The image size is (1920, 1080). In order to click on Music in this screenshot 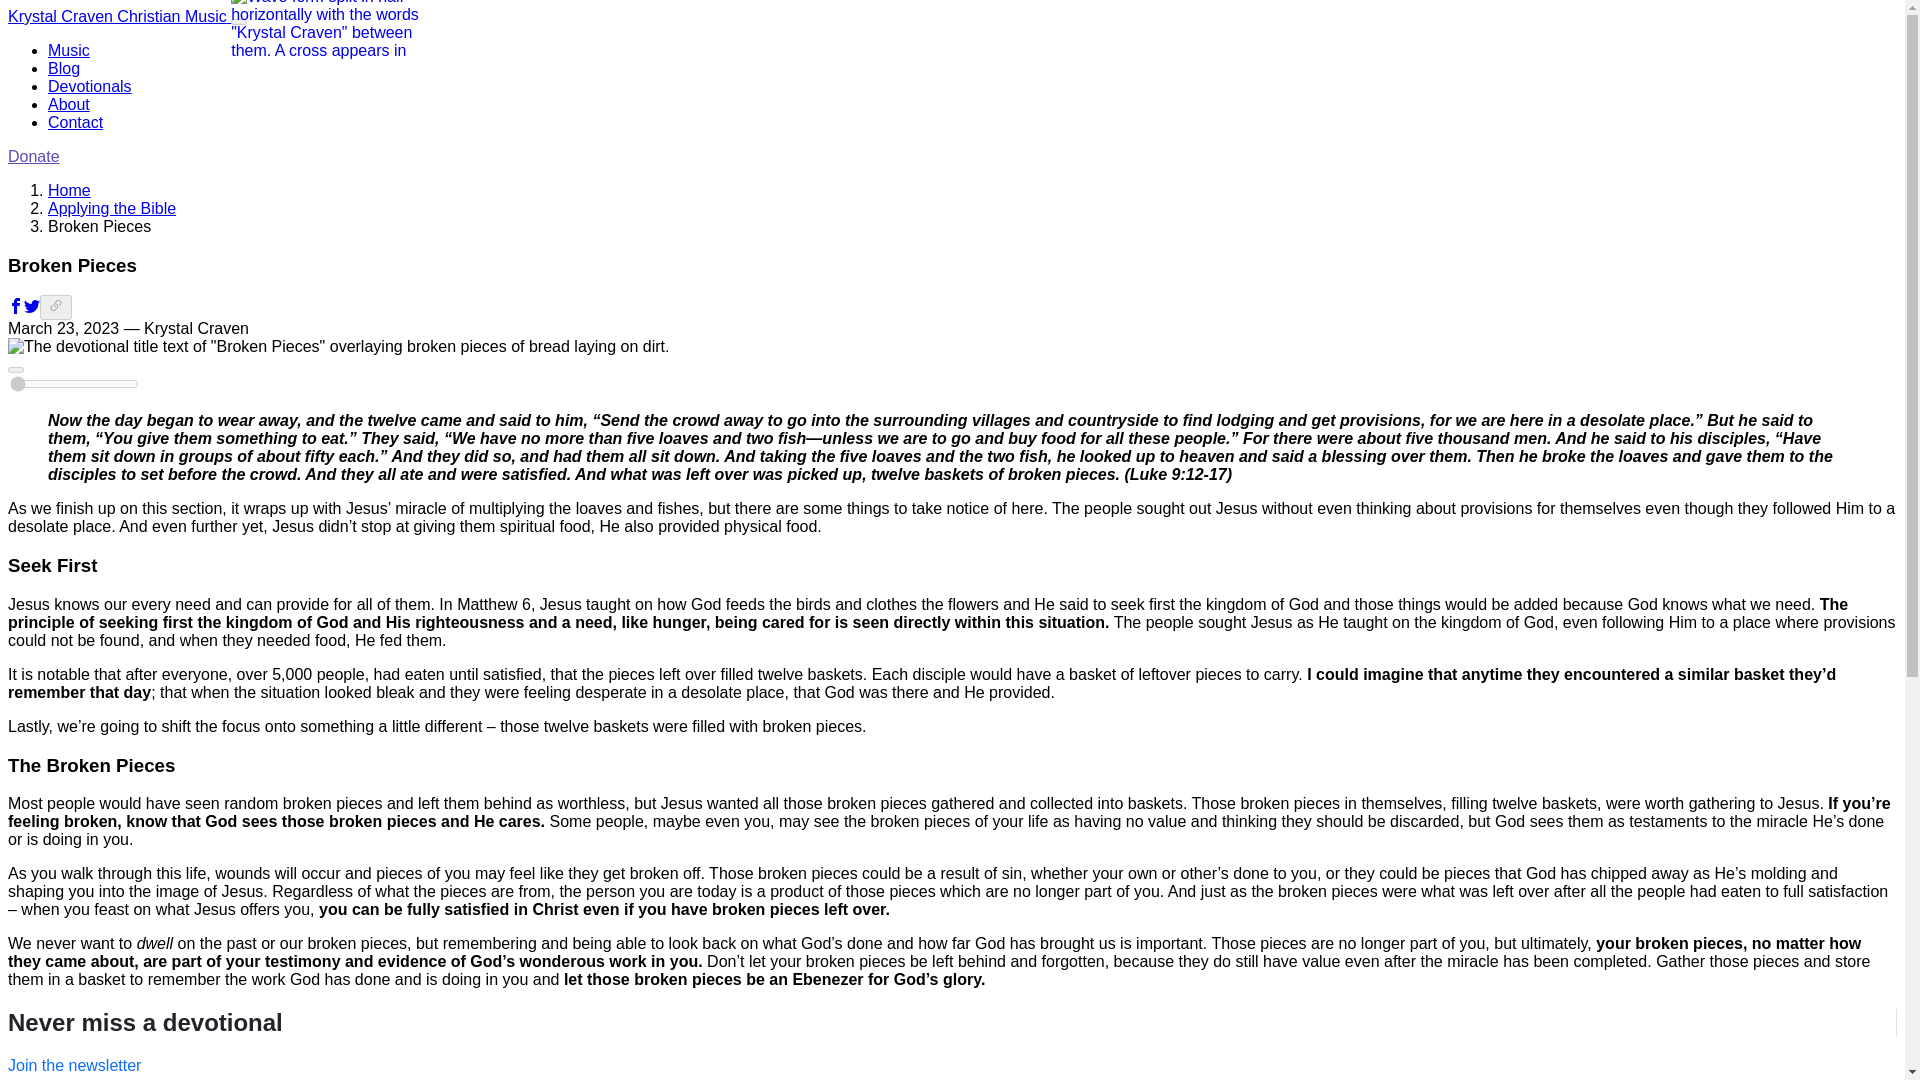, I will do `click(69, 50)`.